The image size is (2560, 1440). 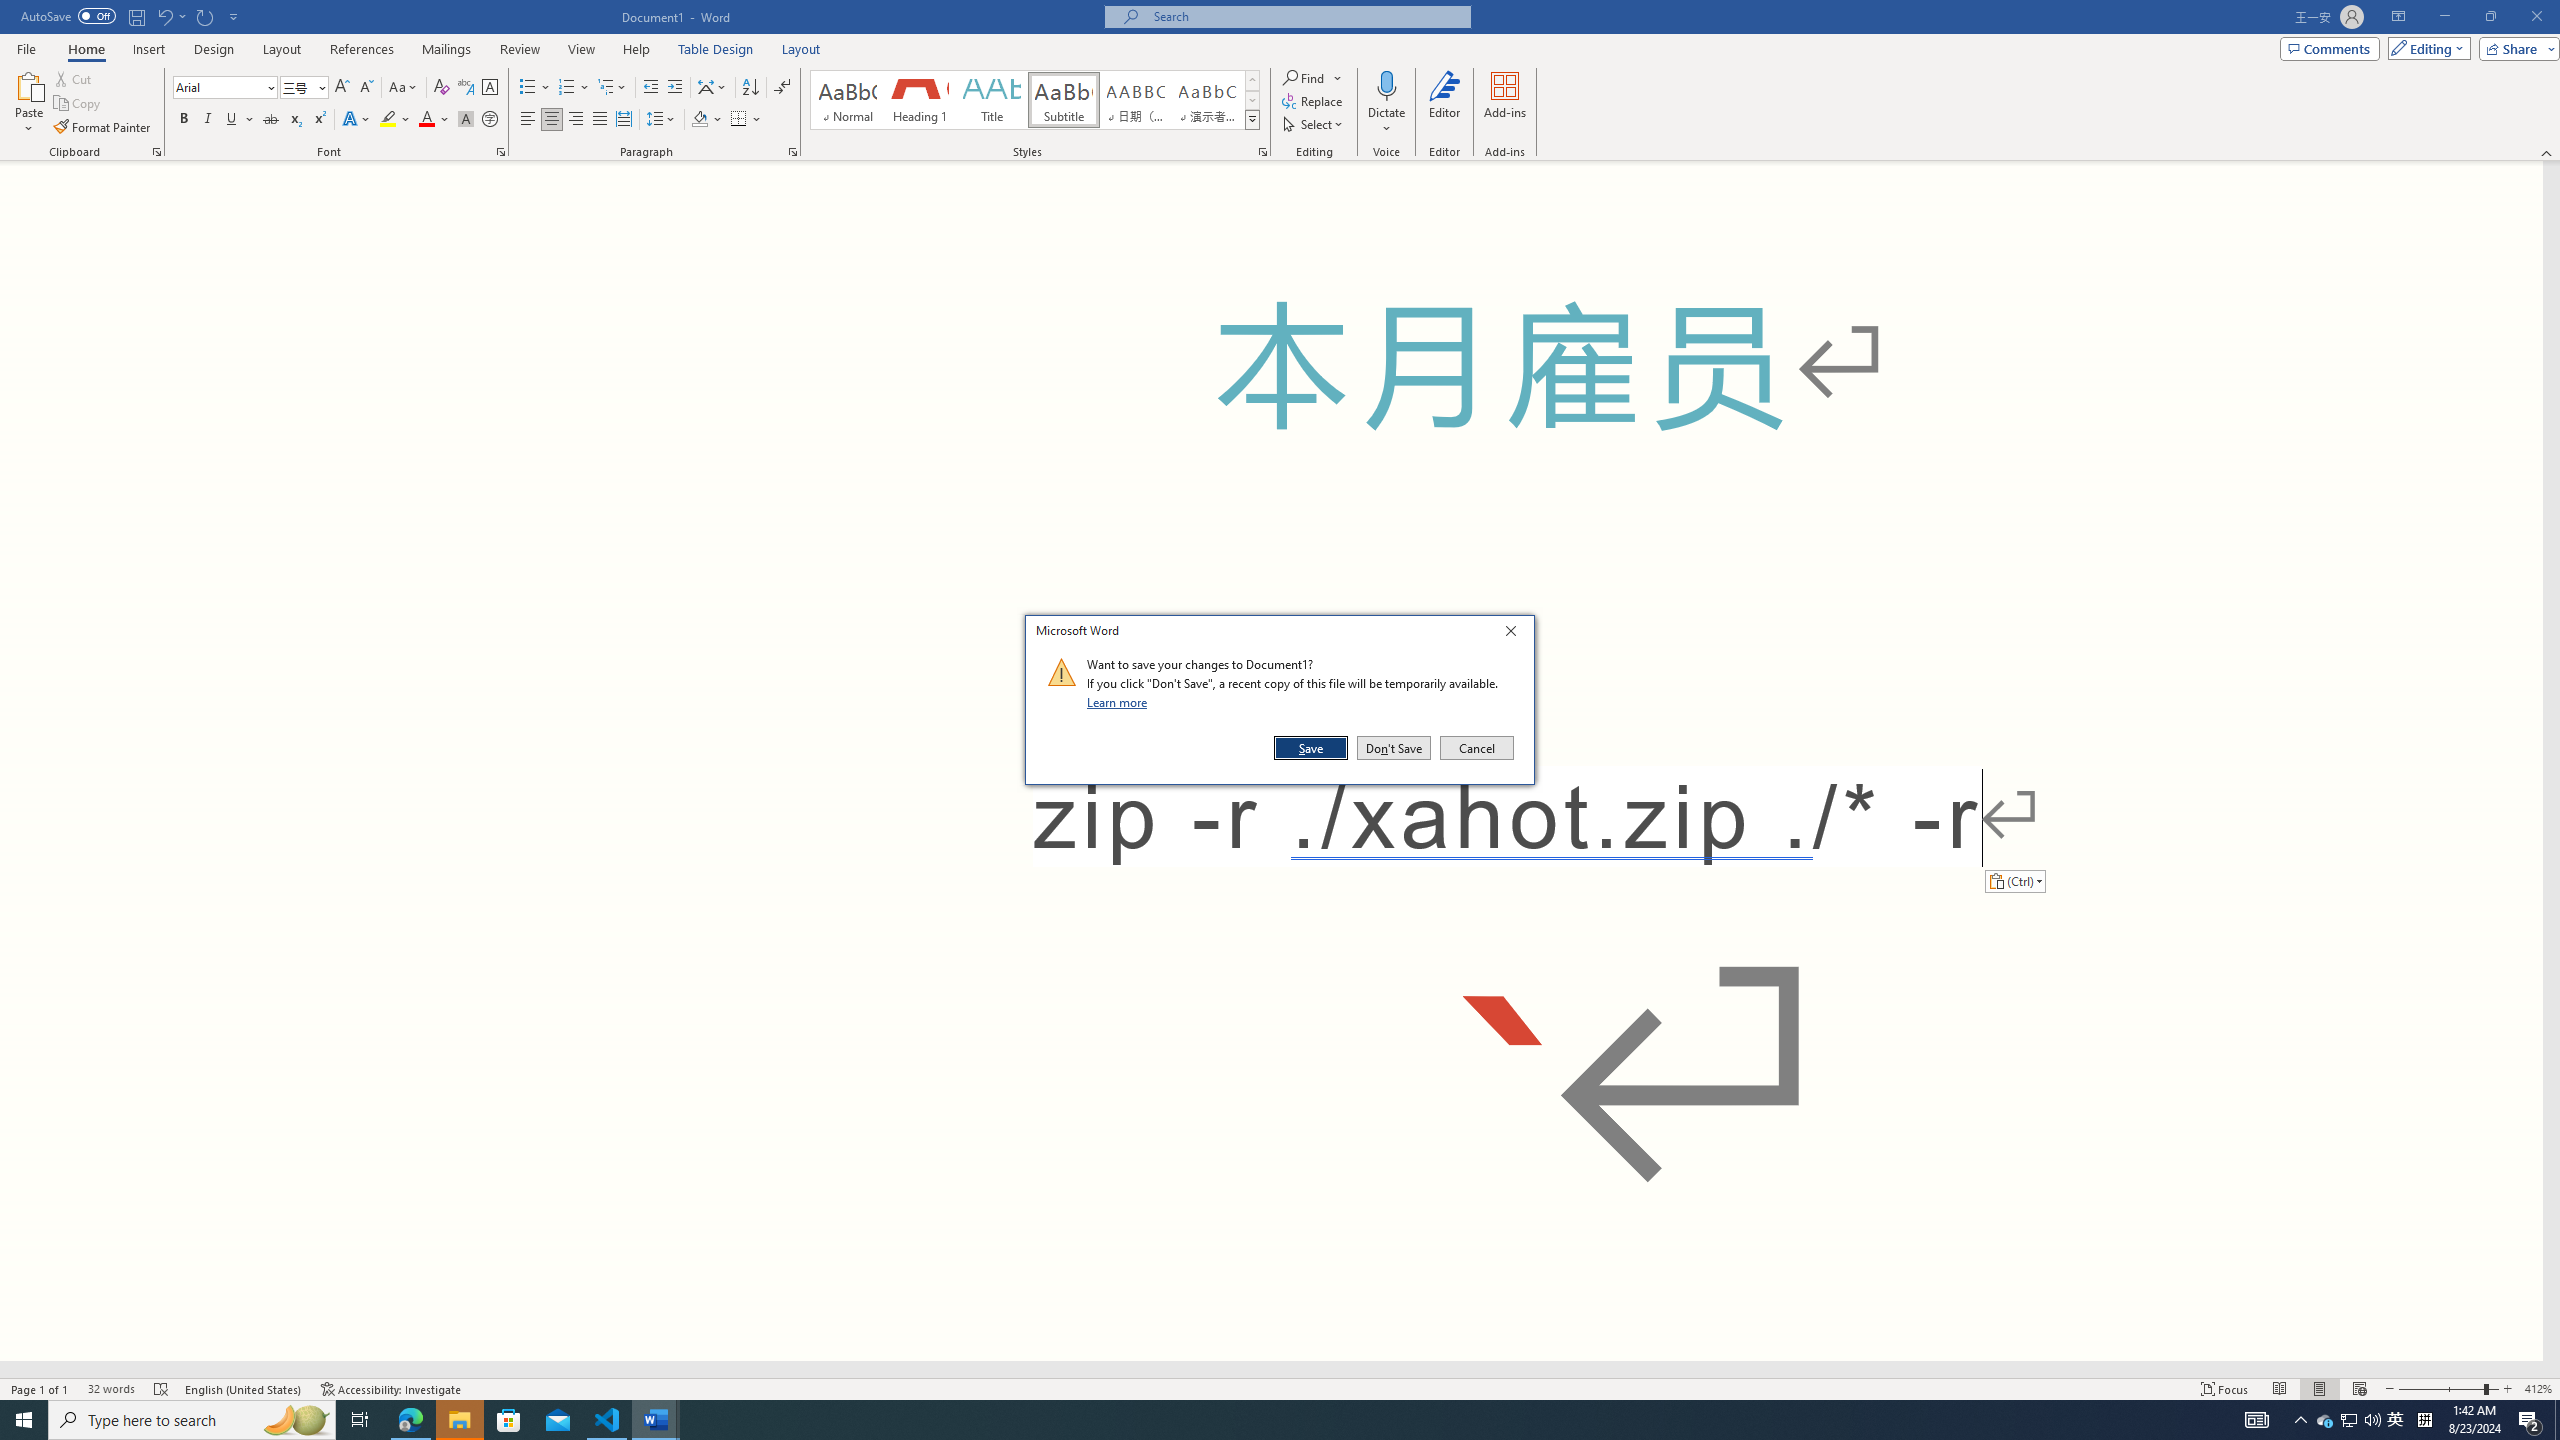 I want to click on Microsoft search, so click(x=1306, y=16).